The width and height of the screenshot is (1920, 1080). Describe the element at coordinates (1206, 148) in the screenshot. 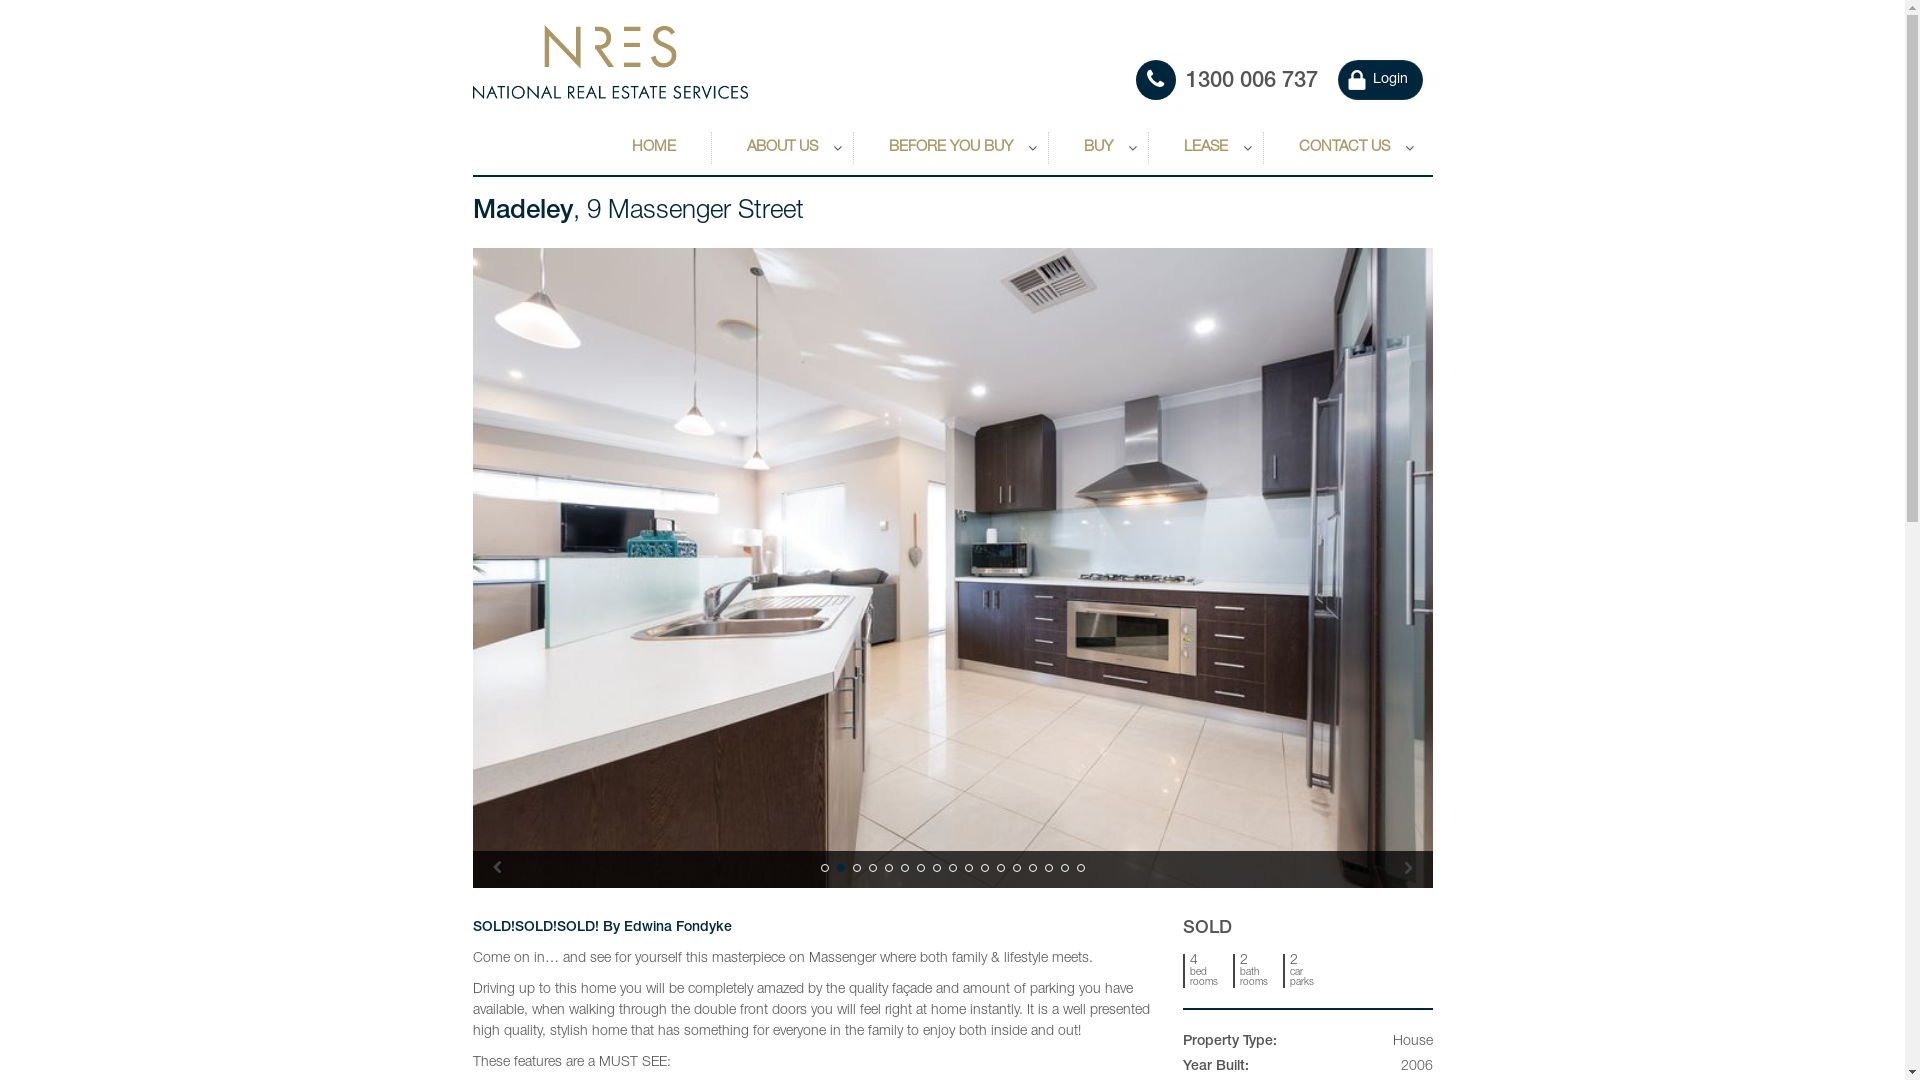

I see `LEASE` at that location.